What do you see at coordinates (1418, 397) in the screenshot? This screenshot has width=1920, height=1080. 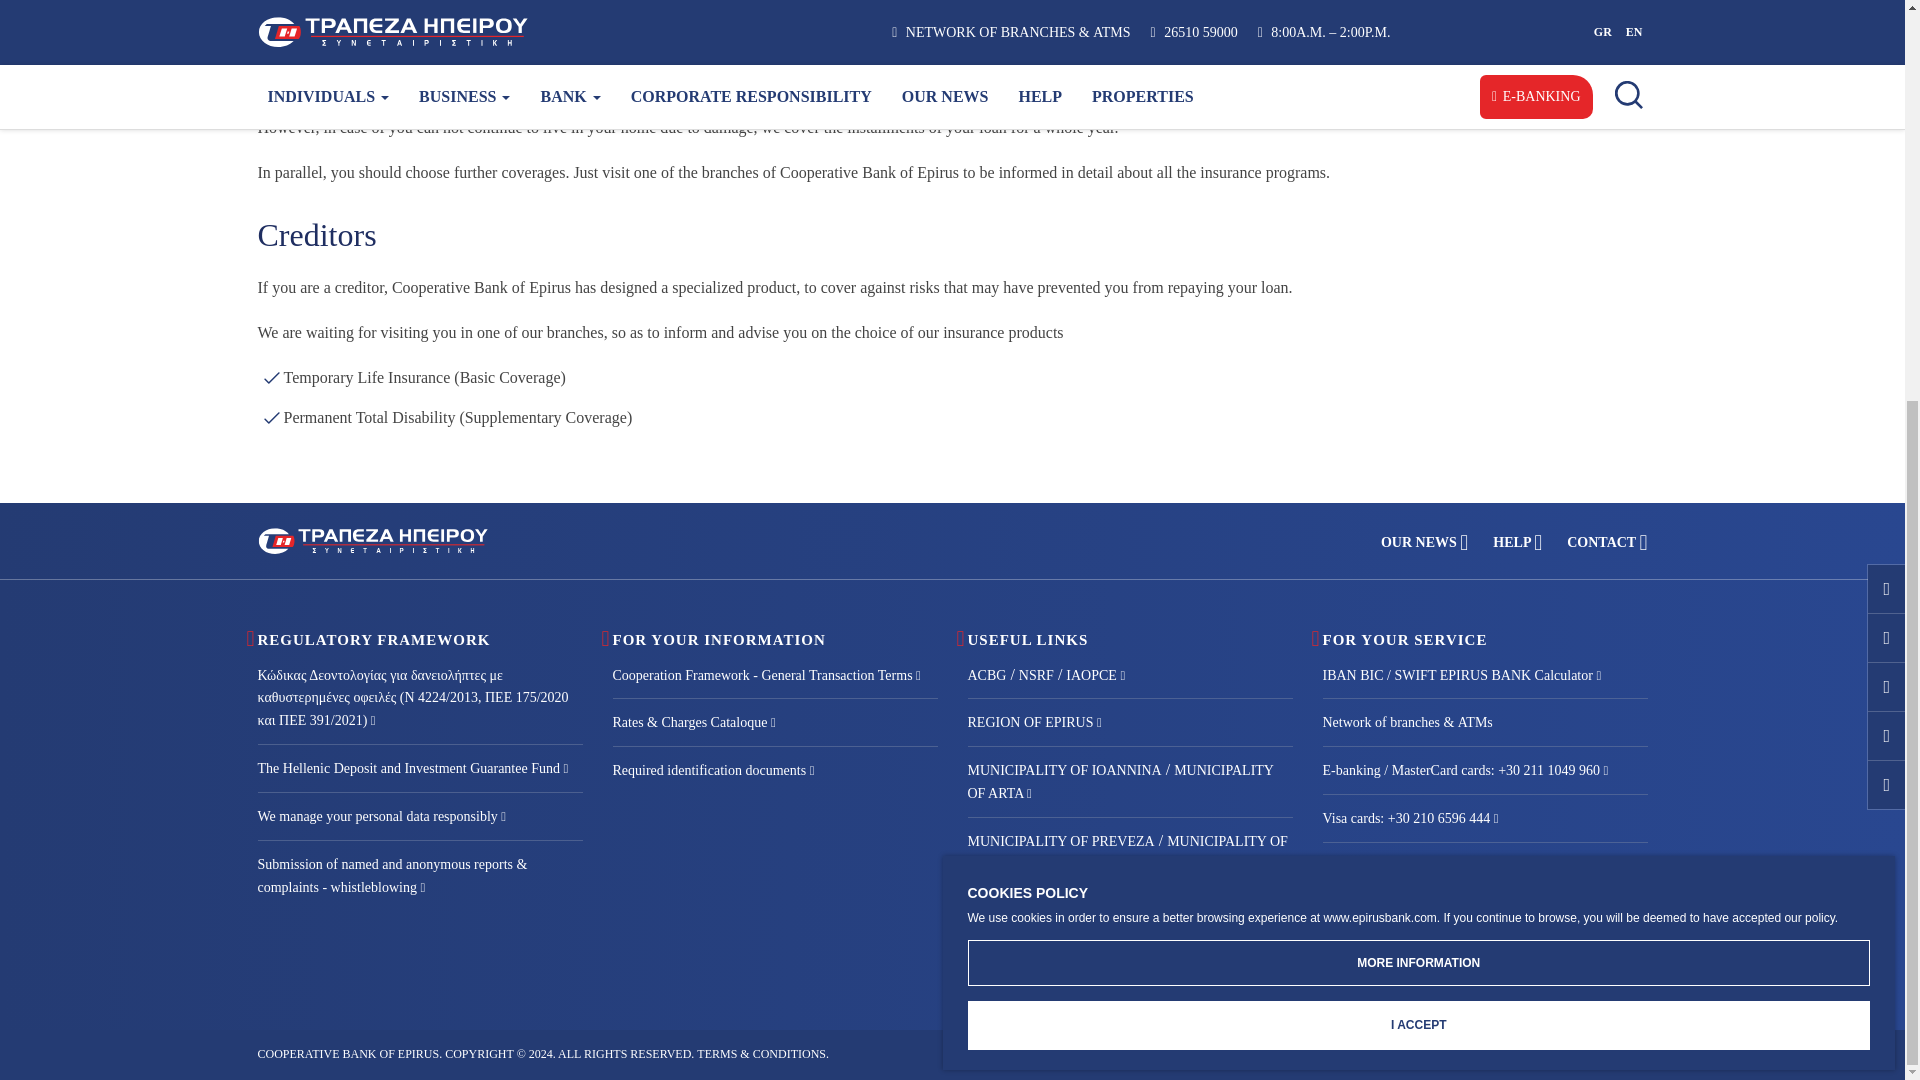 I see `I ACCEPT` at bounding box center [1418, 397].